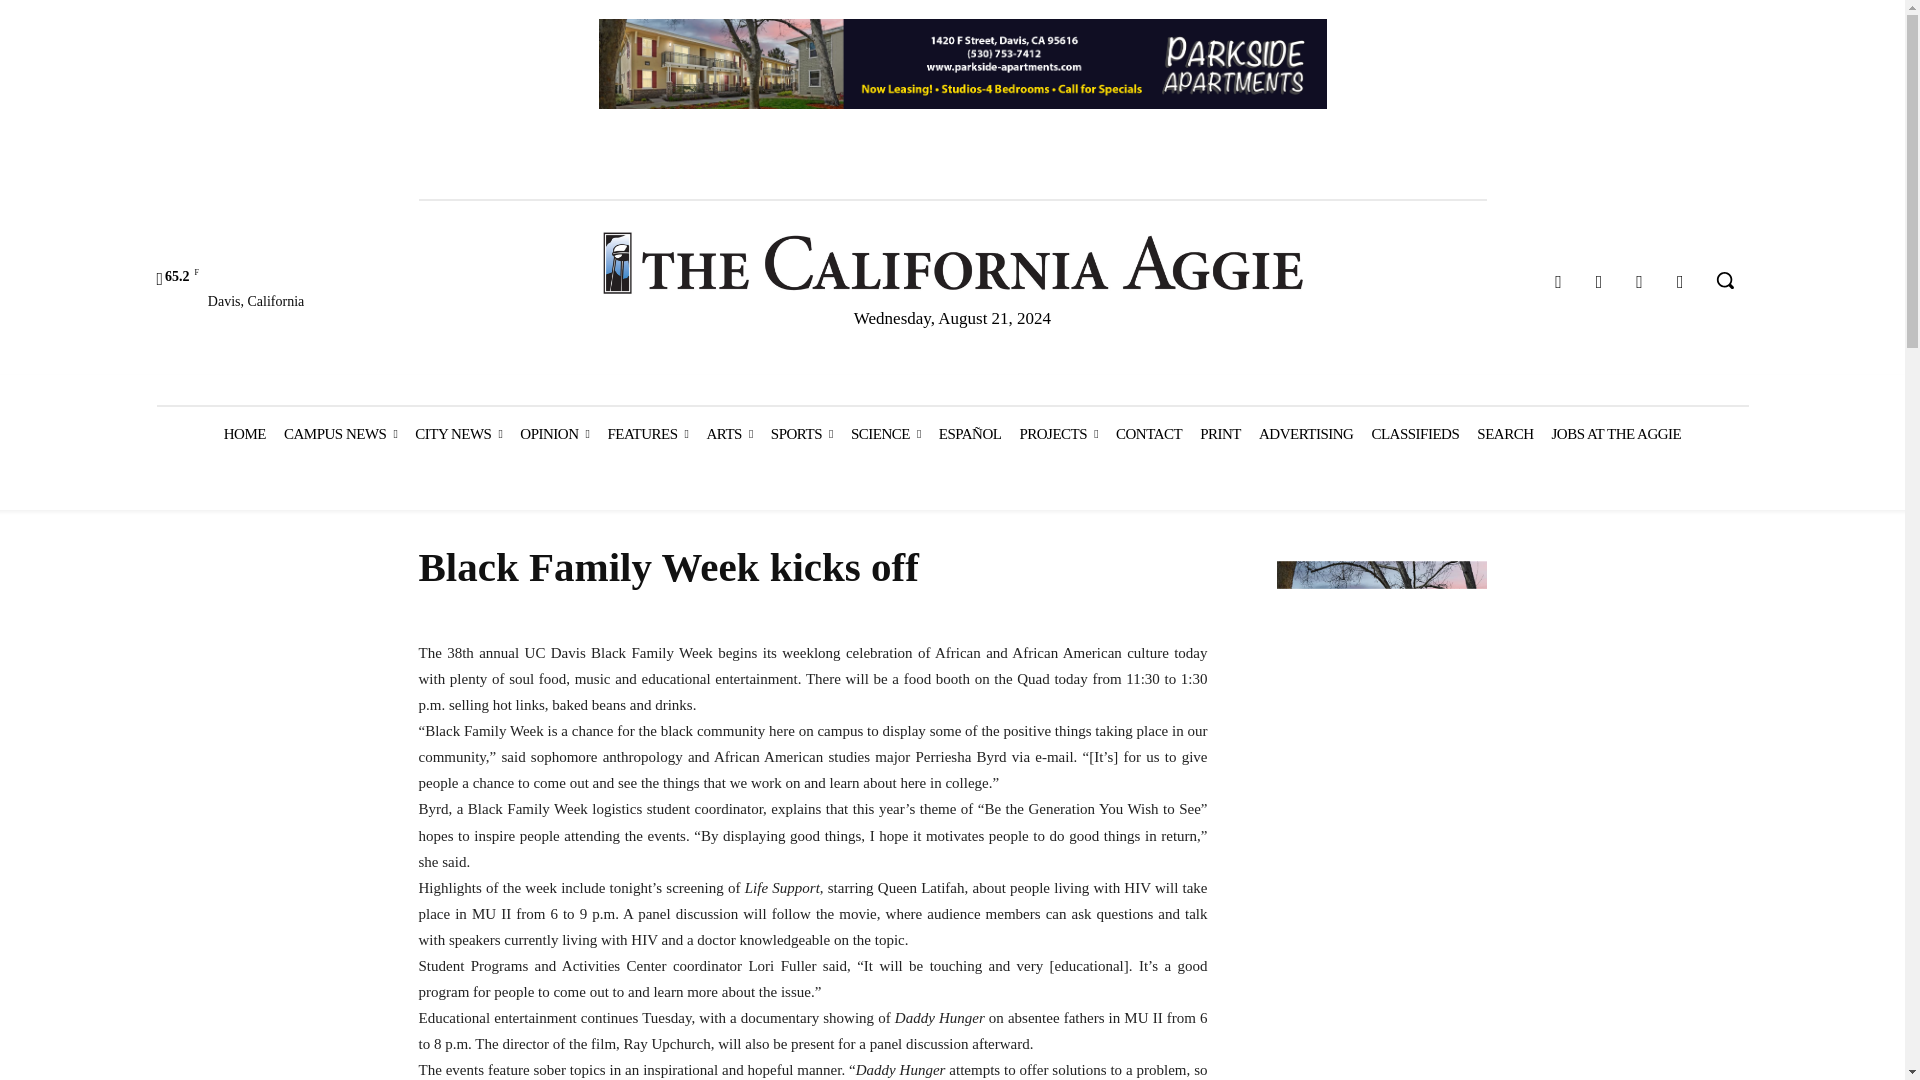 The height and width of the screenshot is (1080, 1920). What do you see at coordinates (1640, 282) in the screenshot?
I see `Twitter` at bounding box center [1640, 282].